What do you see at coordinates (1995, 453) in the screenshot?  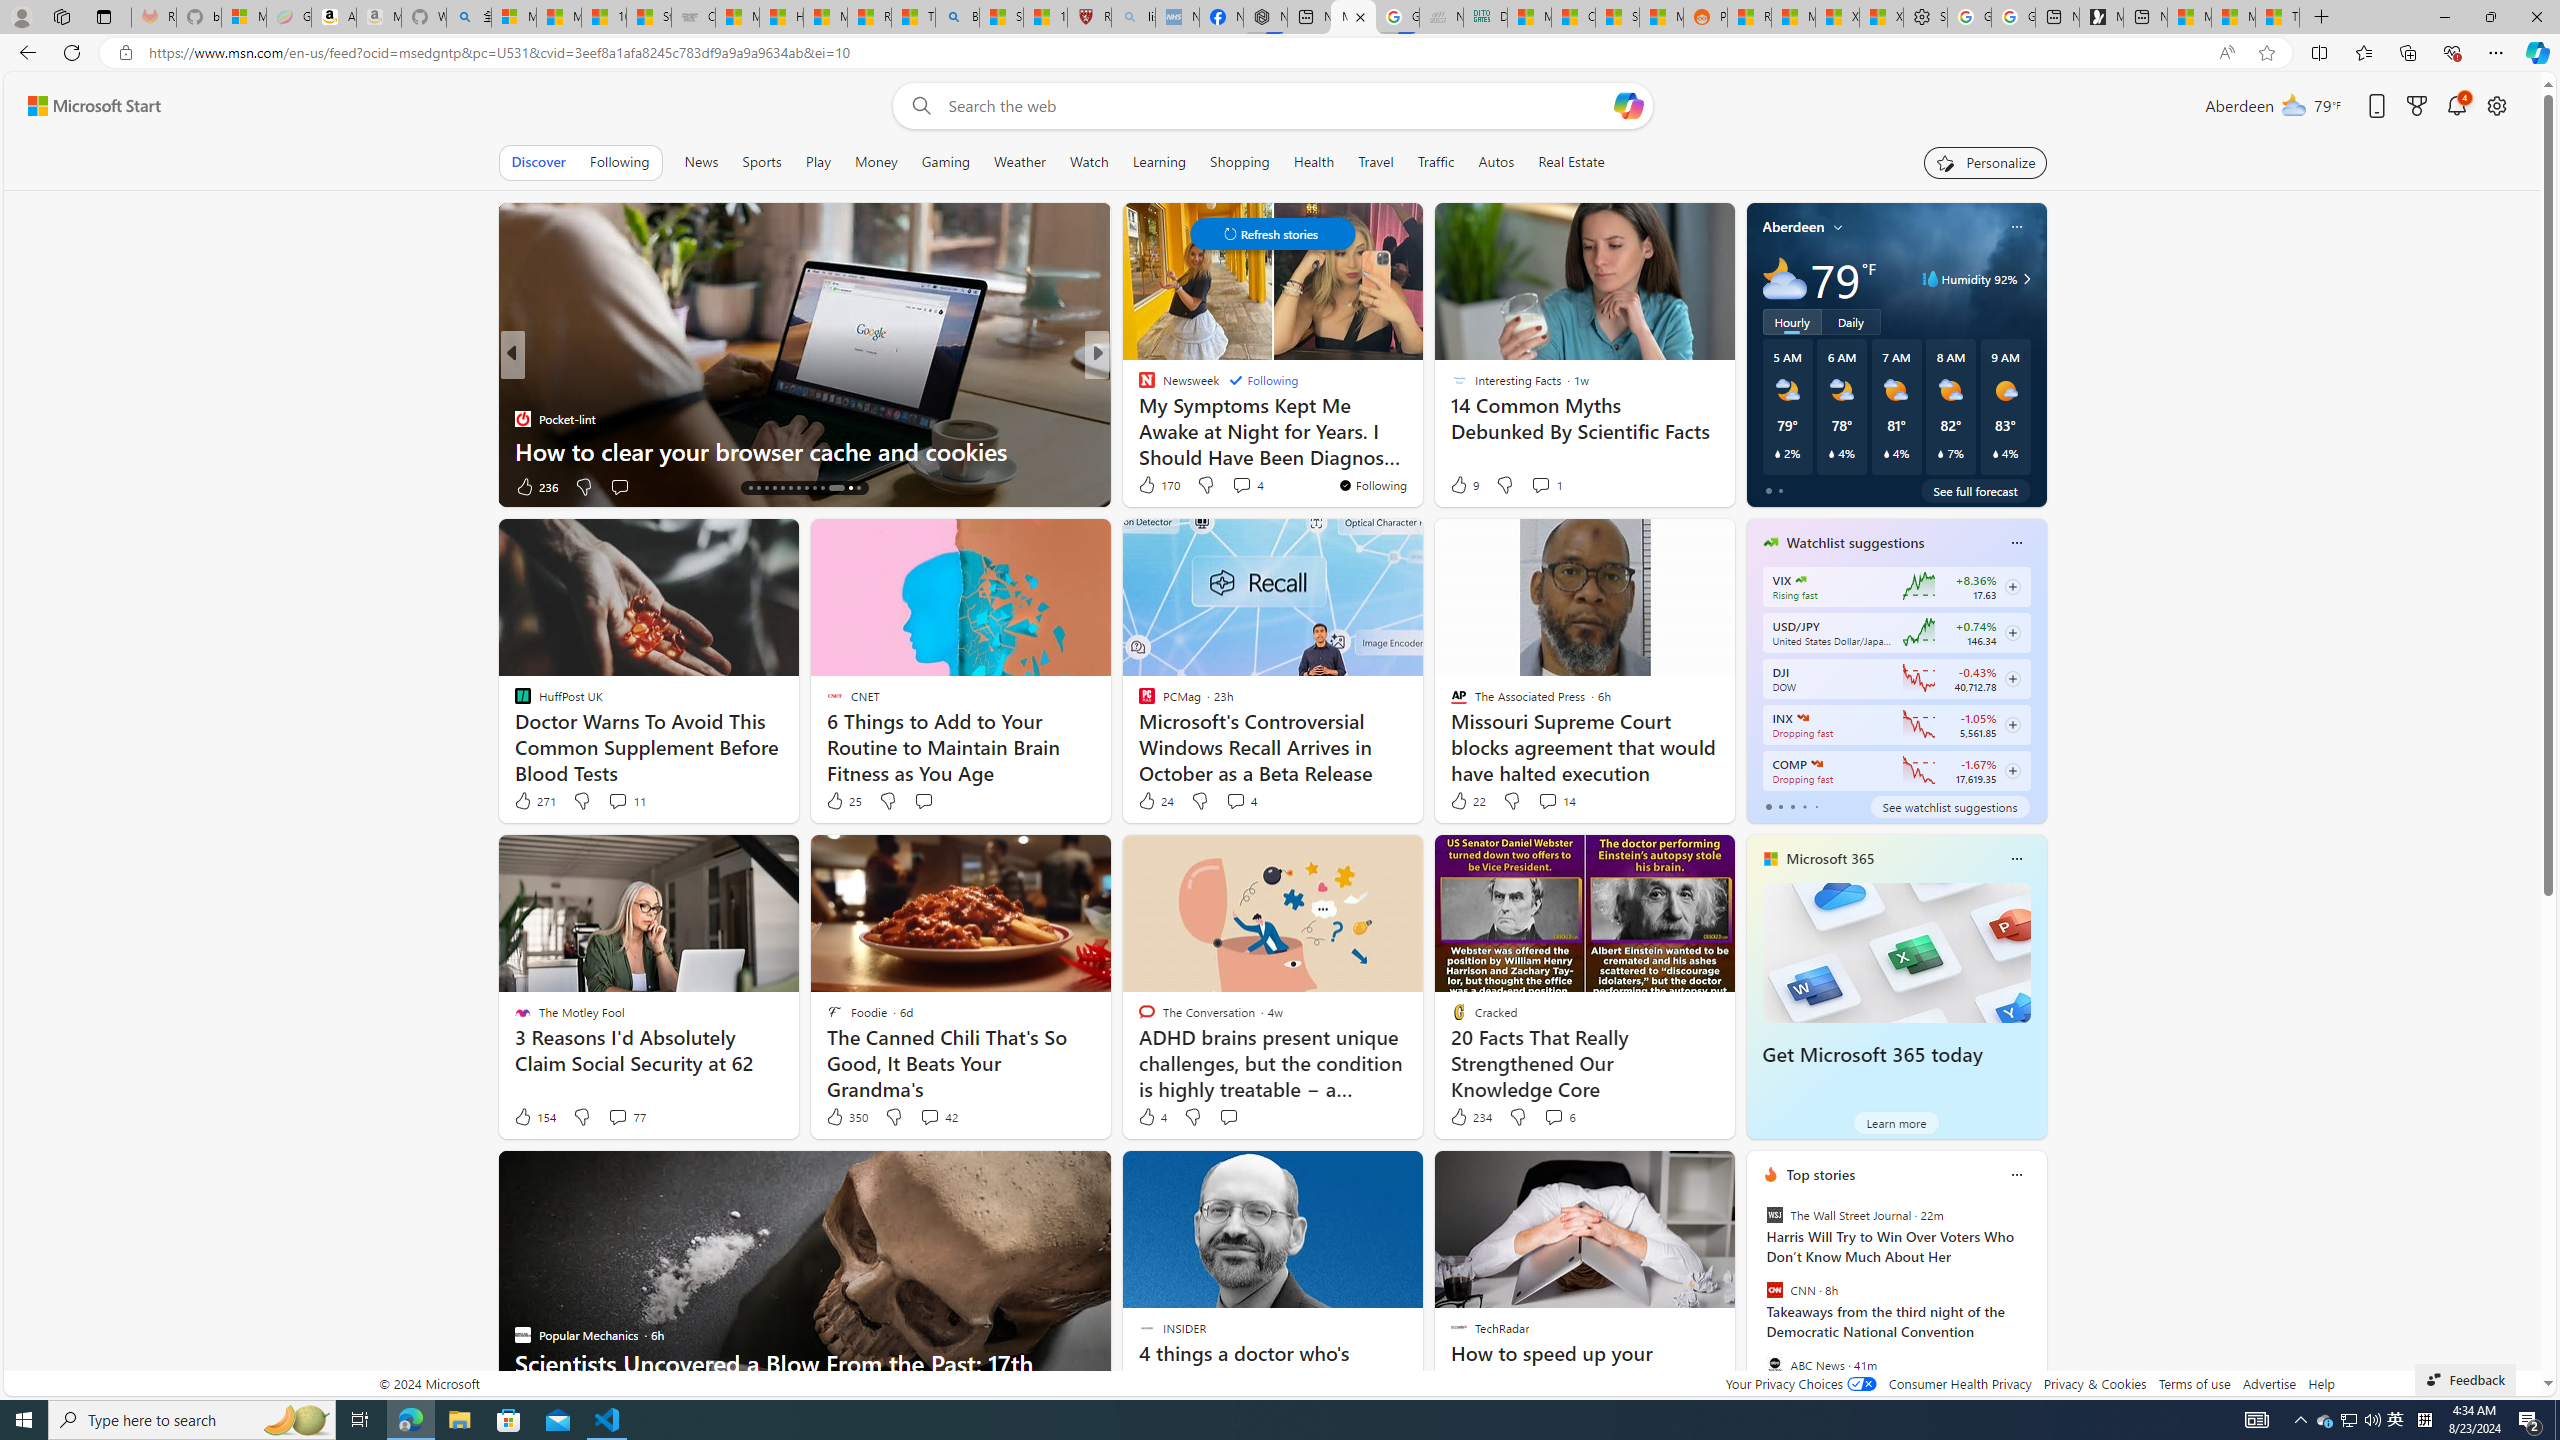 I see `Class: weather-current-precipitation-glyph` at bounding box center [1995, 453].